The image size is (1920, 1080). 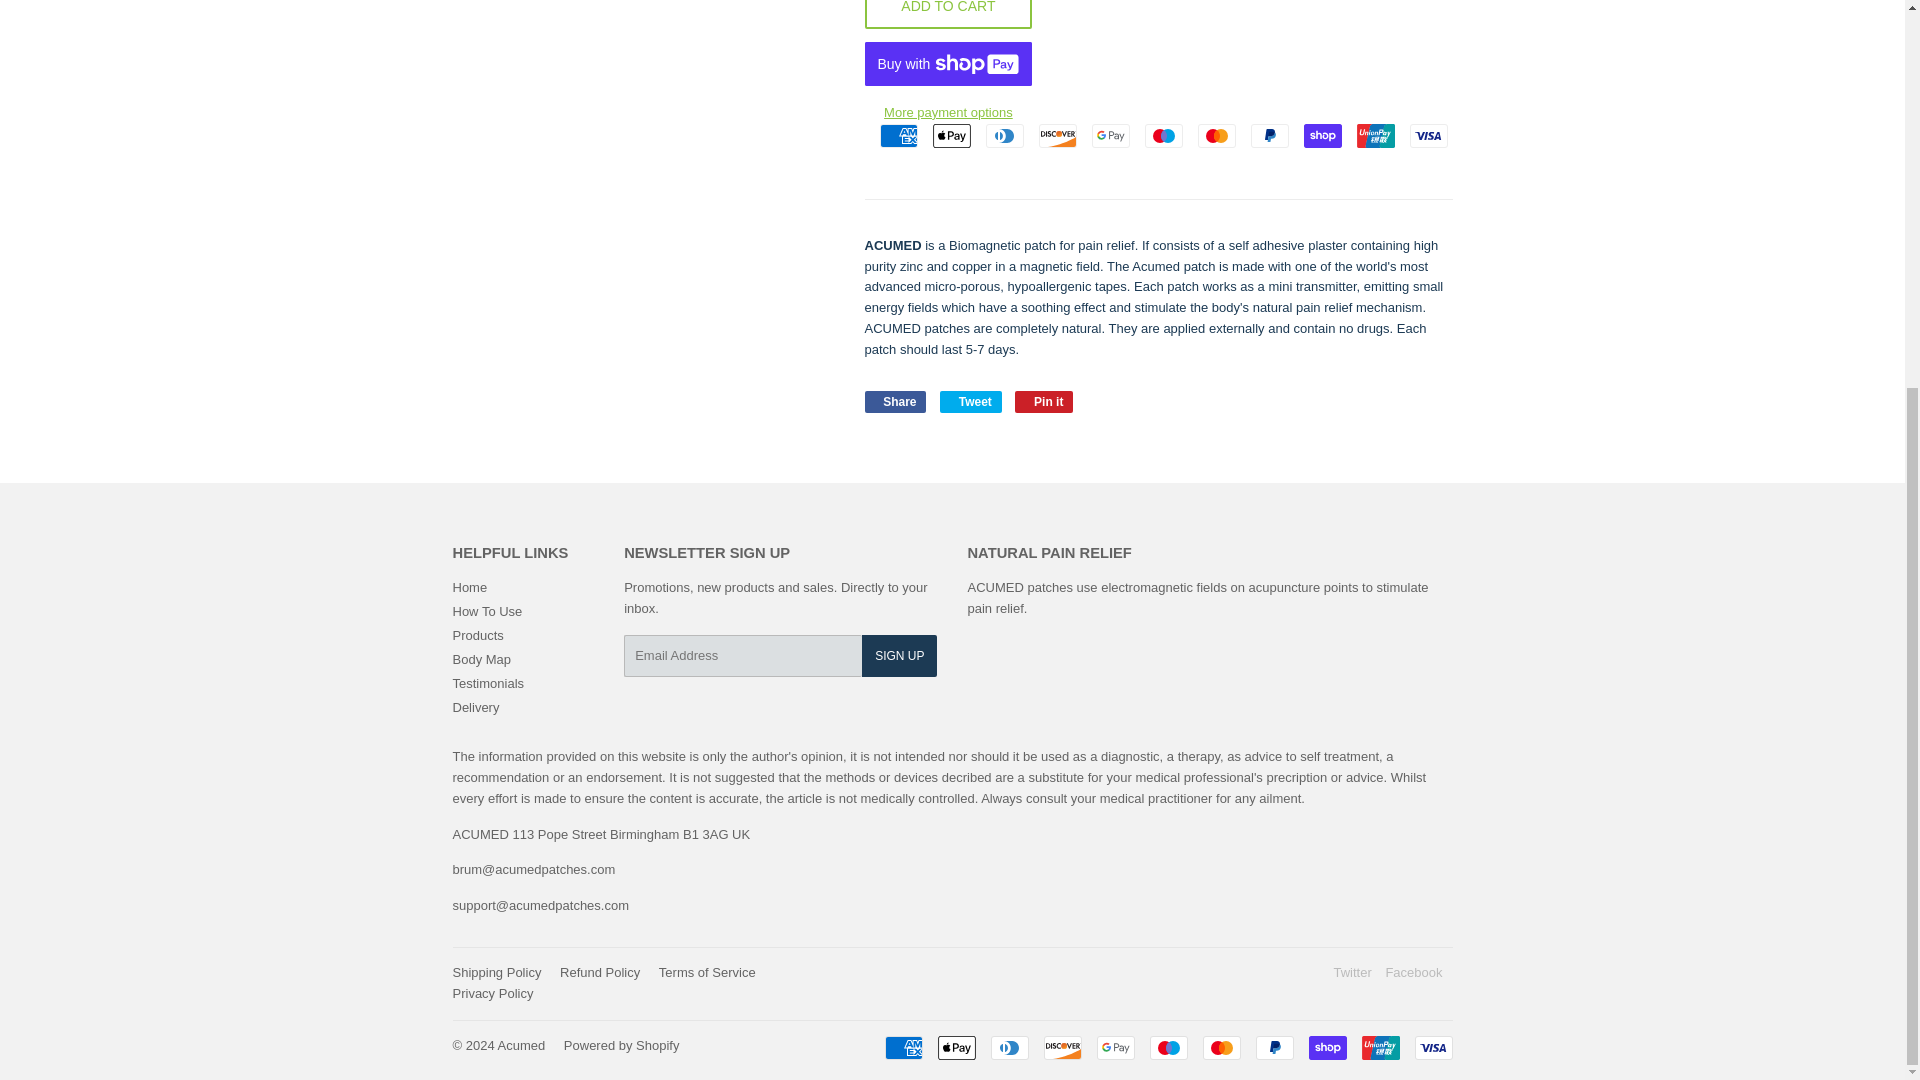 What do you see at coordinates (1351, 972) in the screenshot?
I see `Acumed on Twitter` at bounding box center [1351, 972].